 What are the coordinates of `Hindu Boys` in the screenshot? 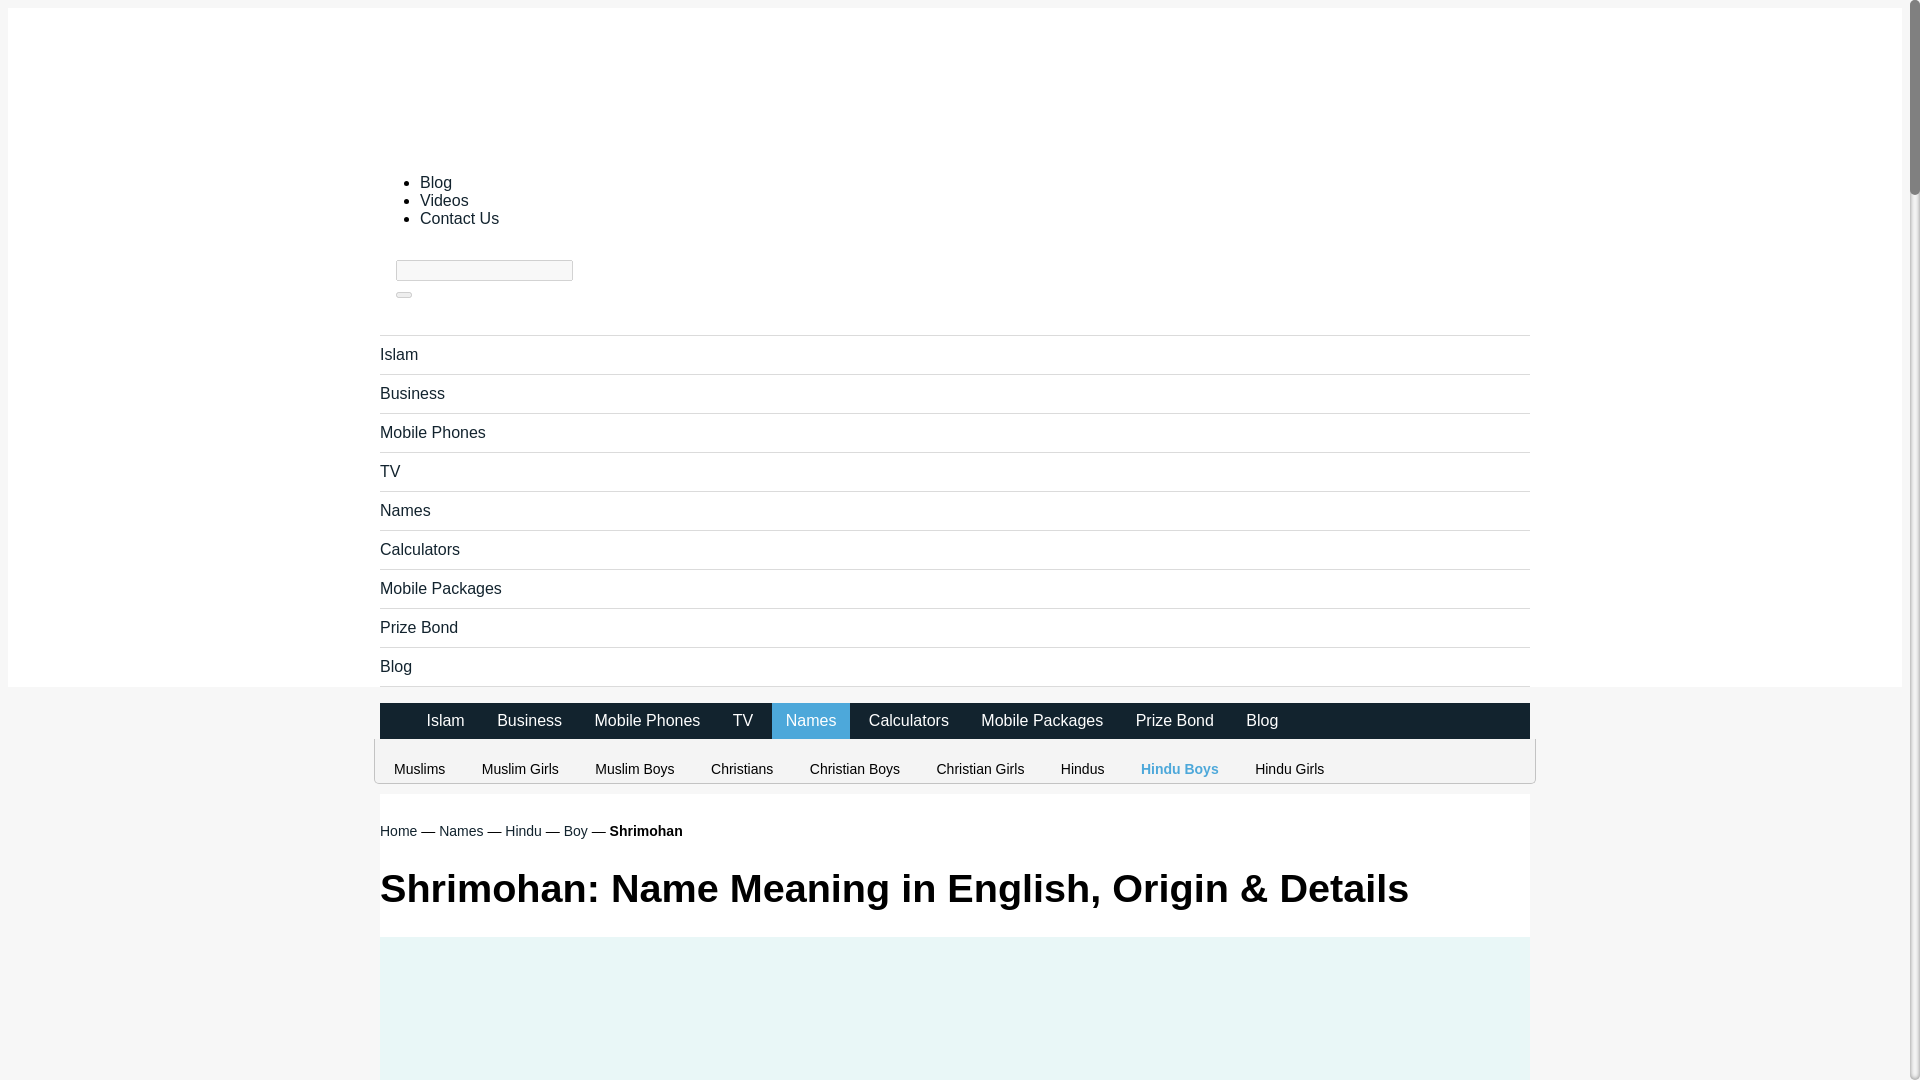 It's located at (1182, 768).